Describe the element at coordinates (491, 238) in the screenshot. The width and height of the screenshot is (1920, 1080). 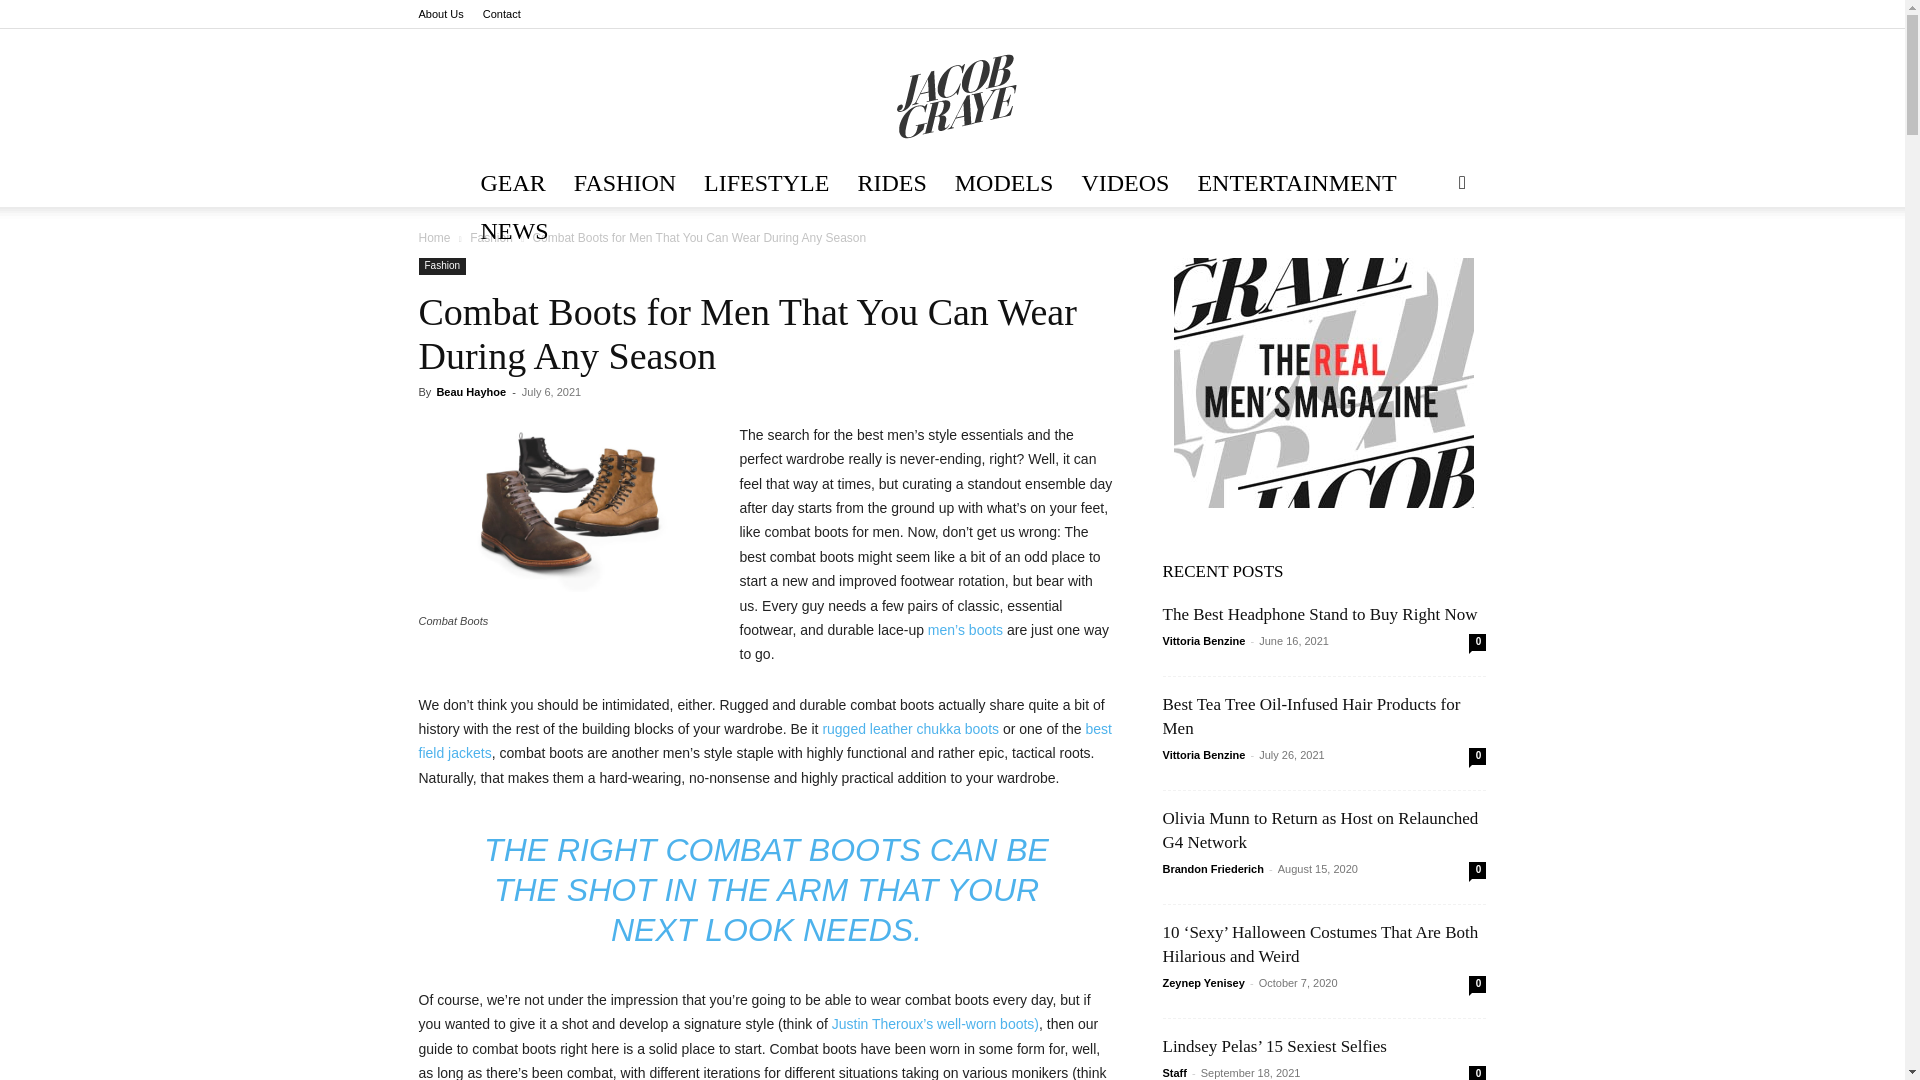
I see `Fashion` at that location.